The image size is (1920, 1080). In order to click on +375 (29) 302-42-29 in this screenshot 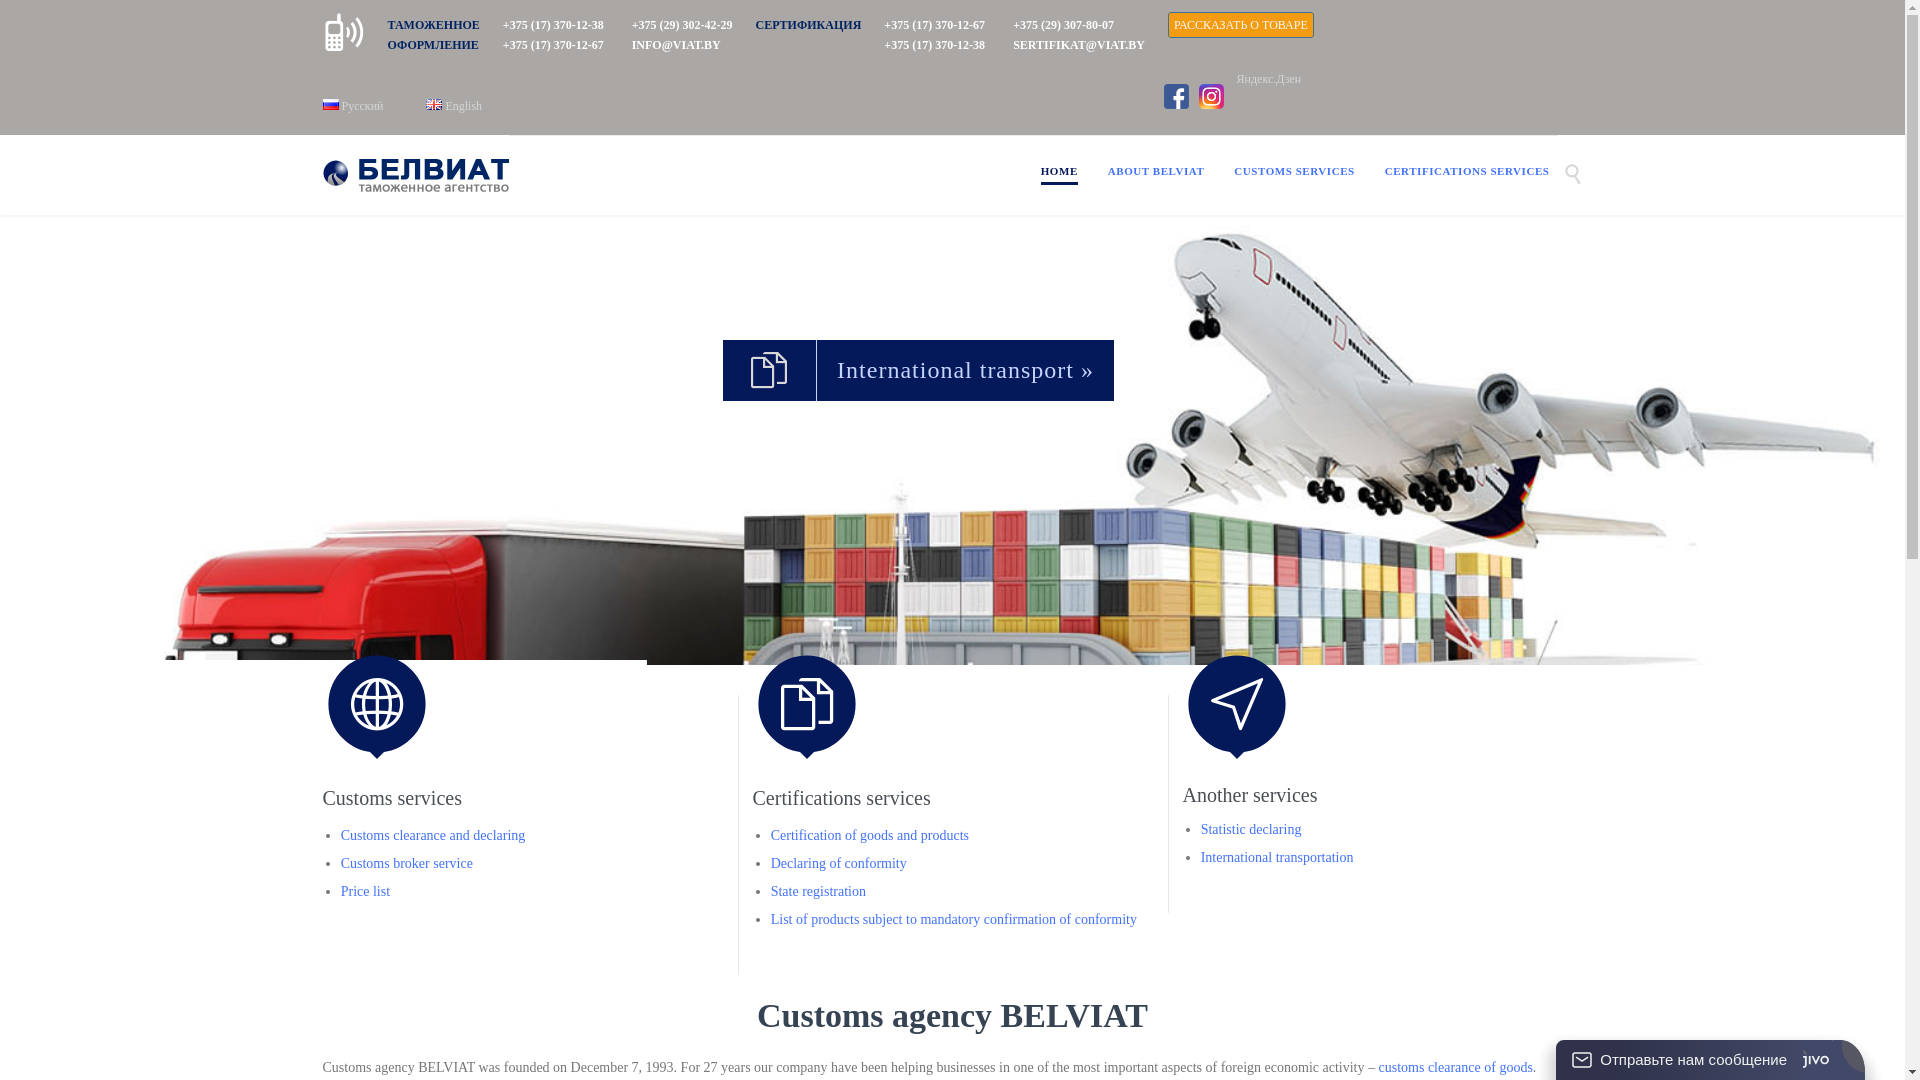, I will do `click(682, 25)`.